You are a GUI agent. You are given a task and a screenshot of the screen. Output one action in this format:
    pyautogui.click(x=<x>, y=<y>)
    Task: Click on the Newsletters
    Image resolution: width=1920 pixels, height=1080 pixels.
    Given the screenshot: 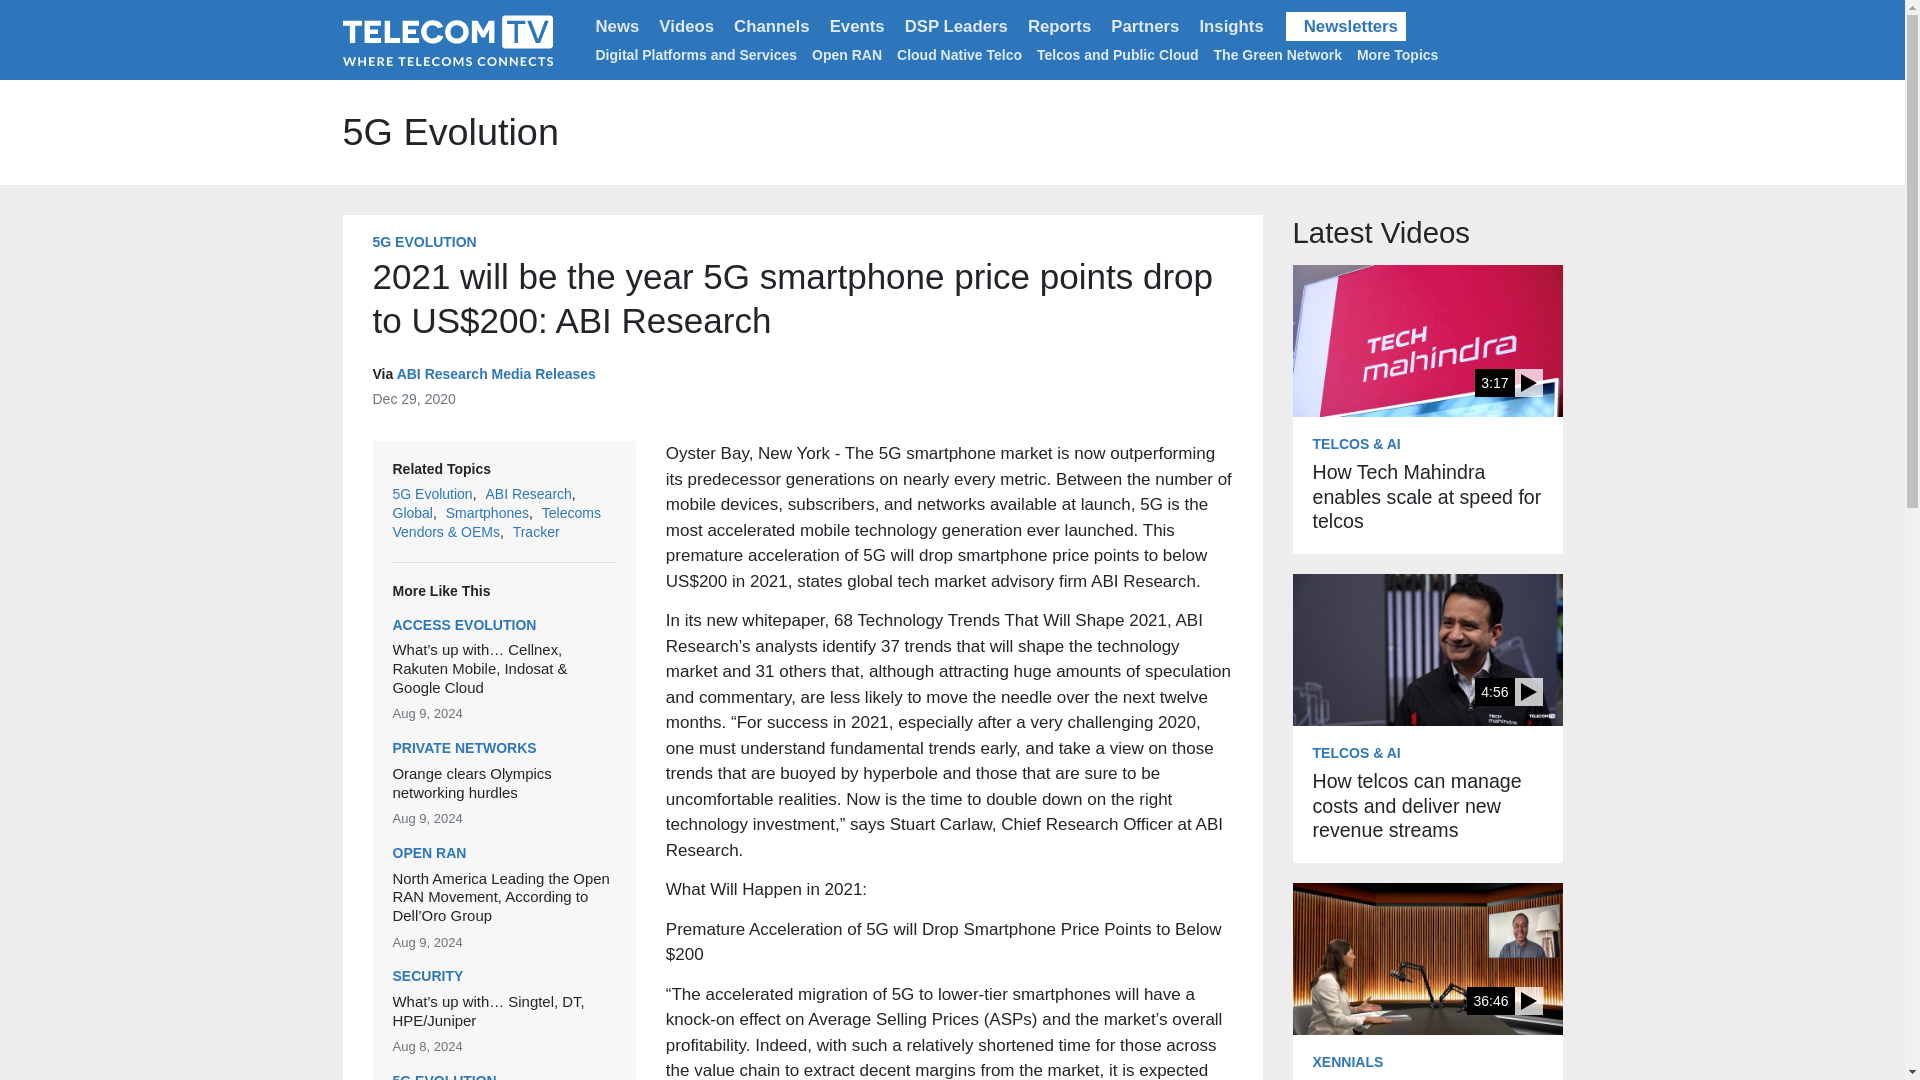 What is the action you would take?
    pyautogui.click(x=1346, y=26)
    